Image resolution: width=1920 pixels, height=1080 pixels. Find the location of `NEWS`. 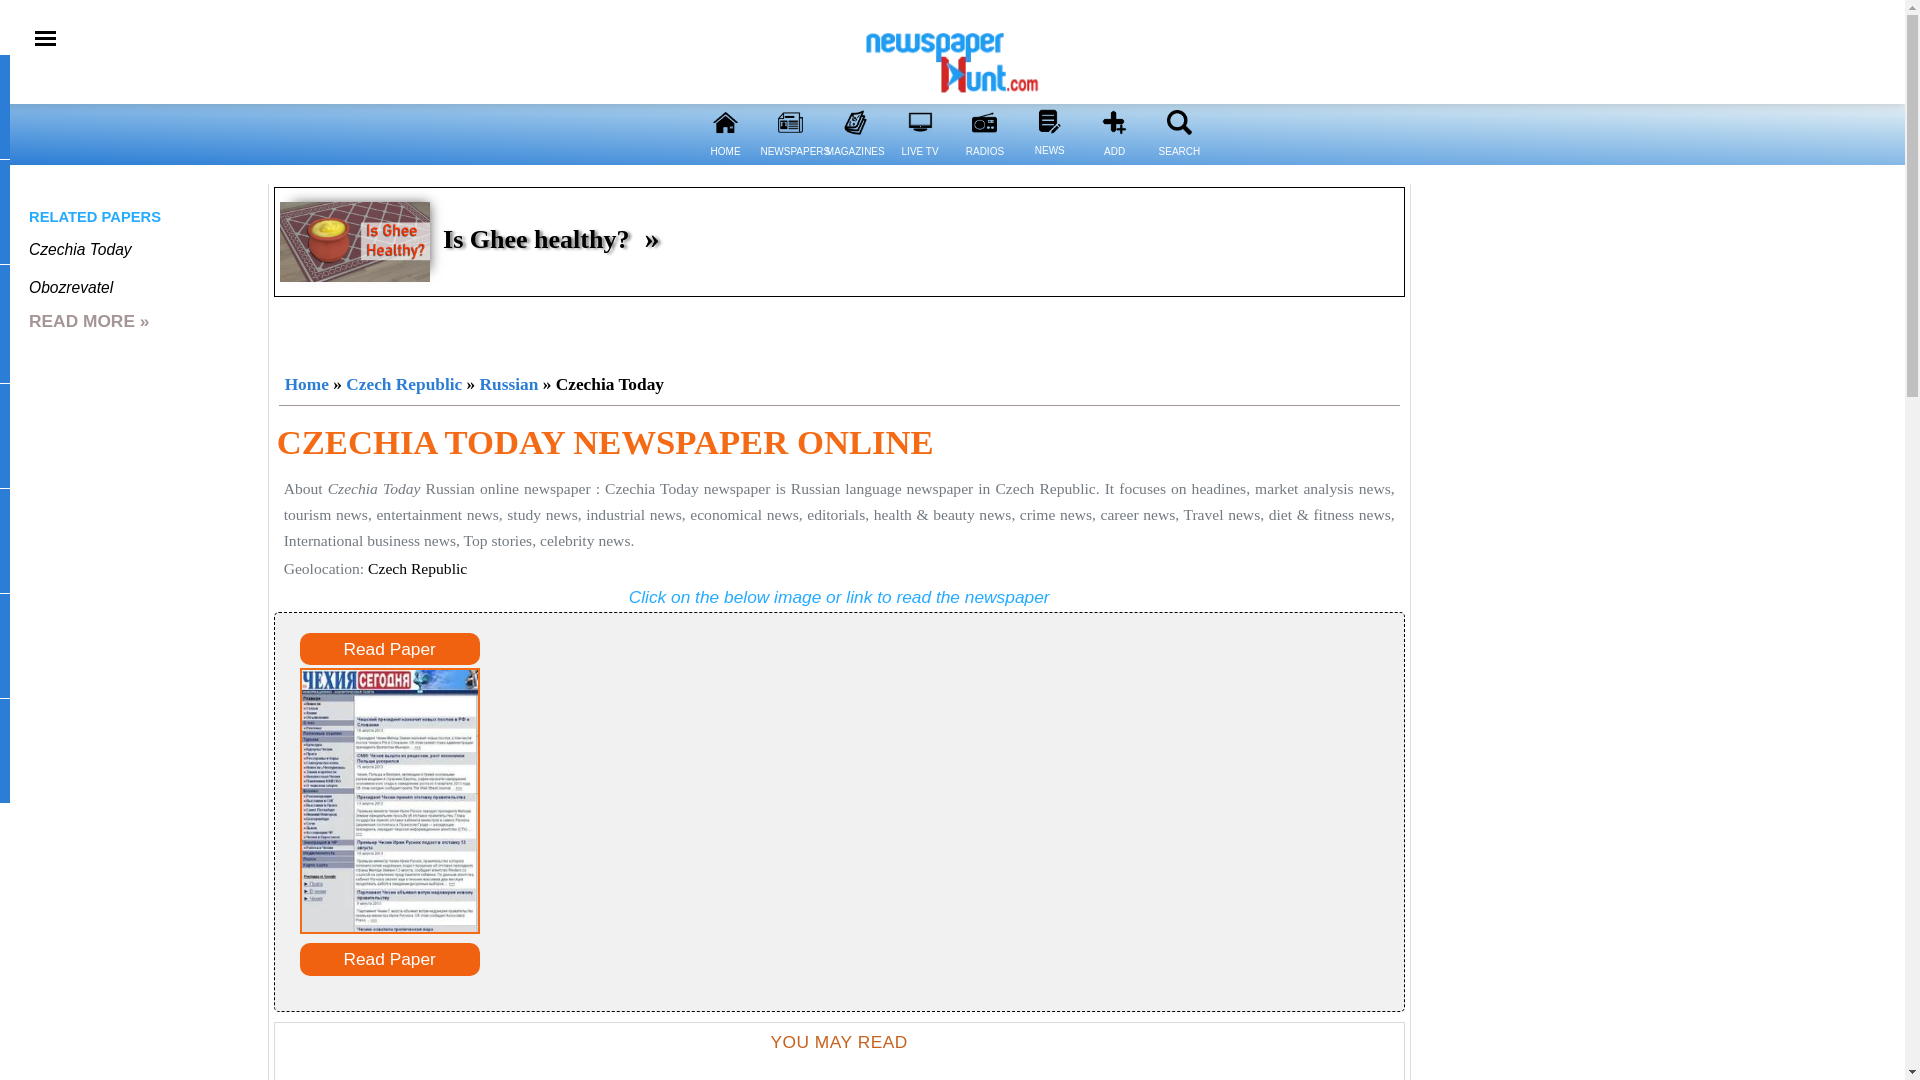

NEWS is located at coordinates (1048, 121).